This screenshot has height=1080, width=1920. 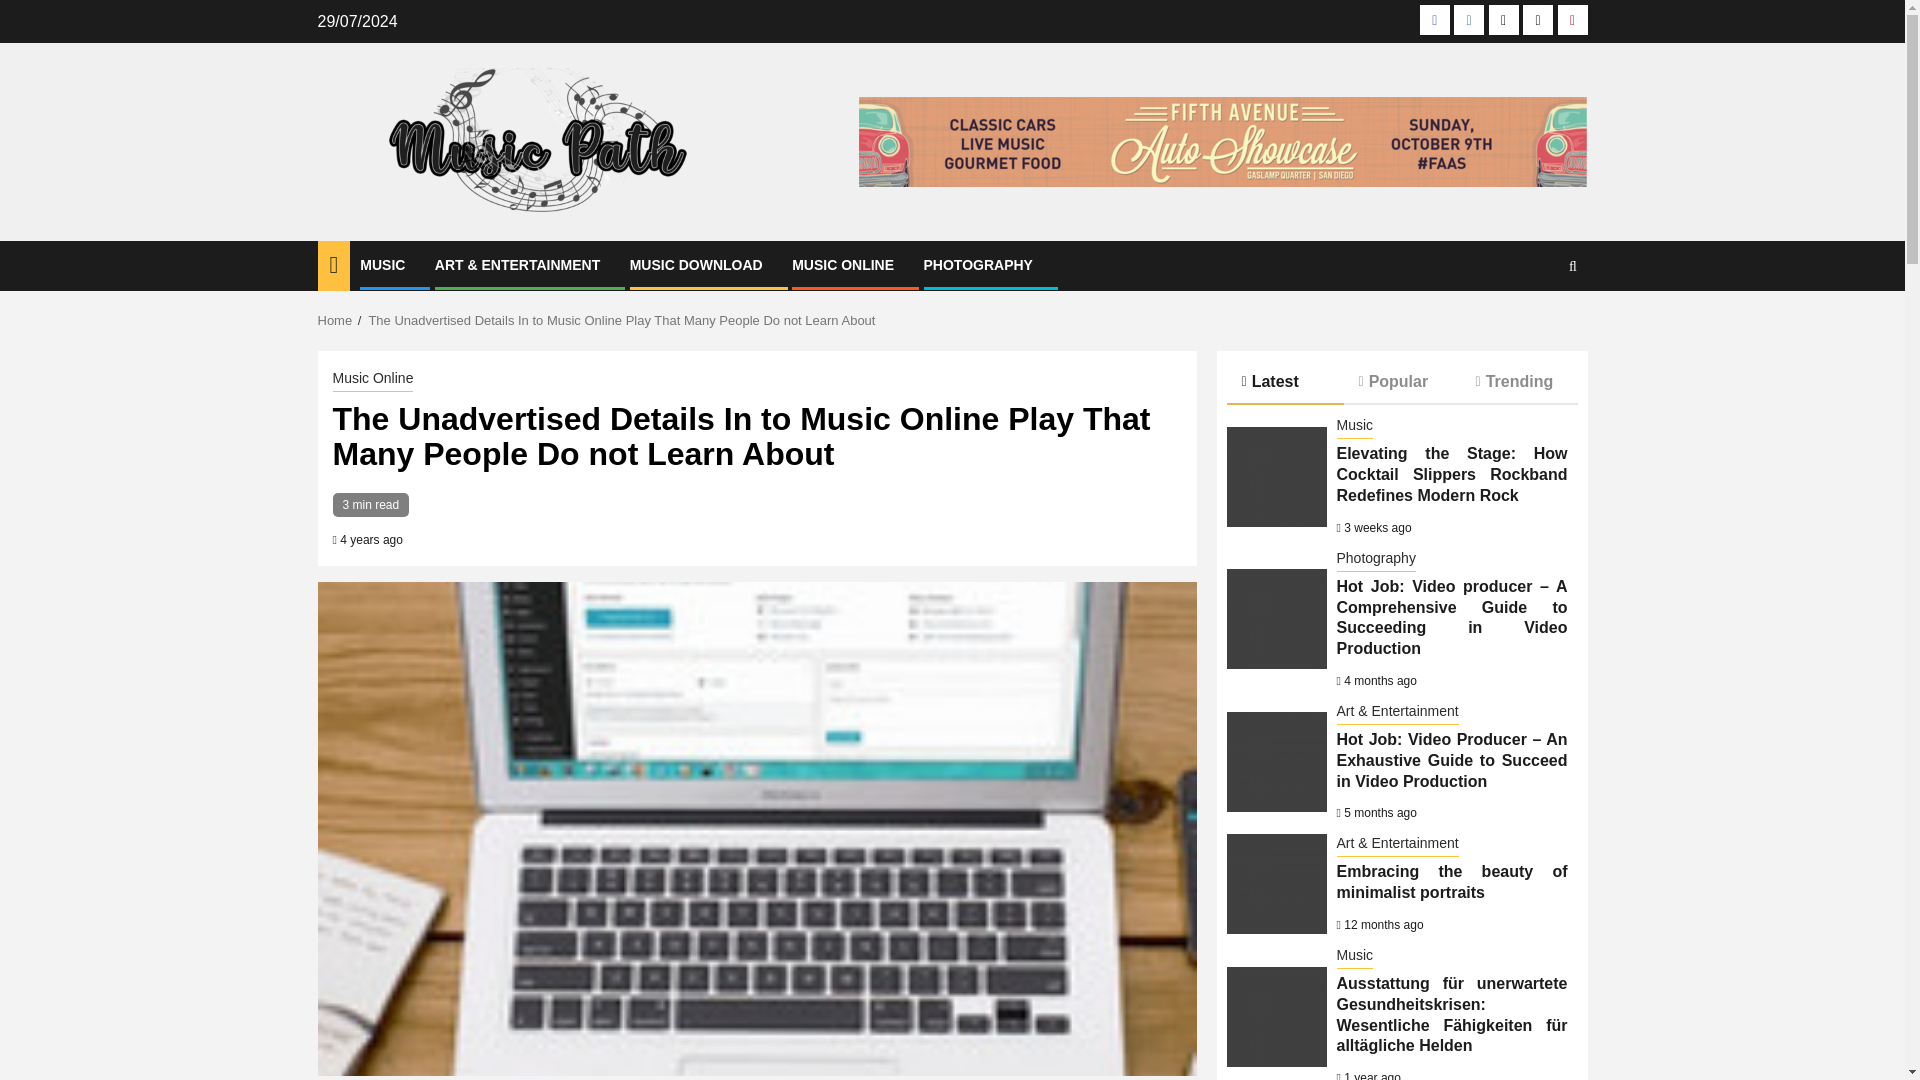 What do you see at coordinates (696, 265) in the screenshot?
I see `MUSIC DOWNLOAD` at bounding box center [696, 265].